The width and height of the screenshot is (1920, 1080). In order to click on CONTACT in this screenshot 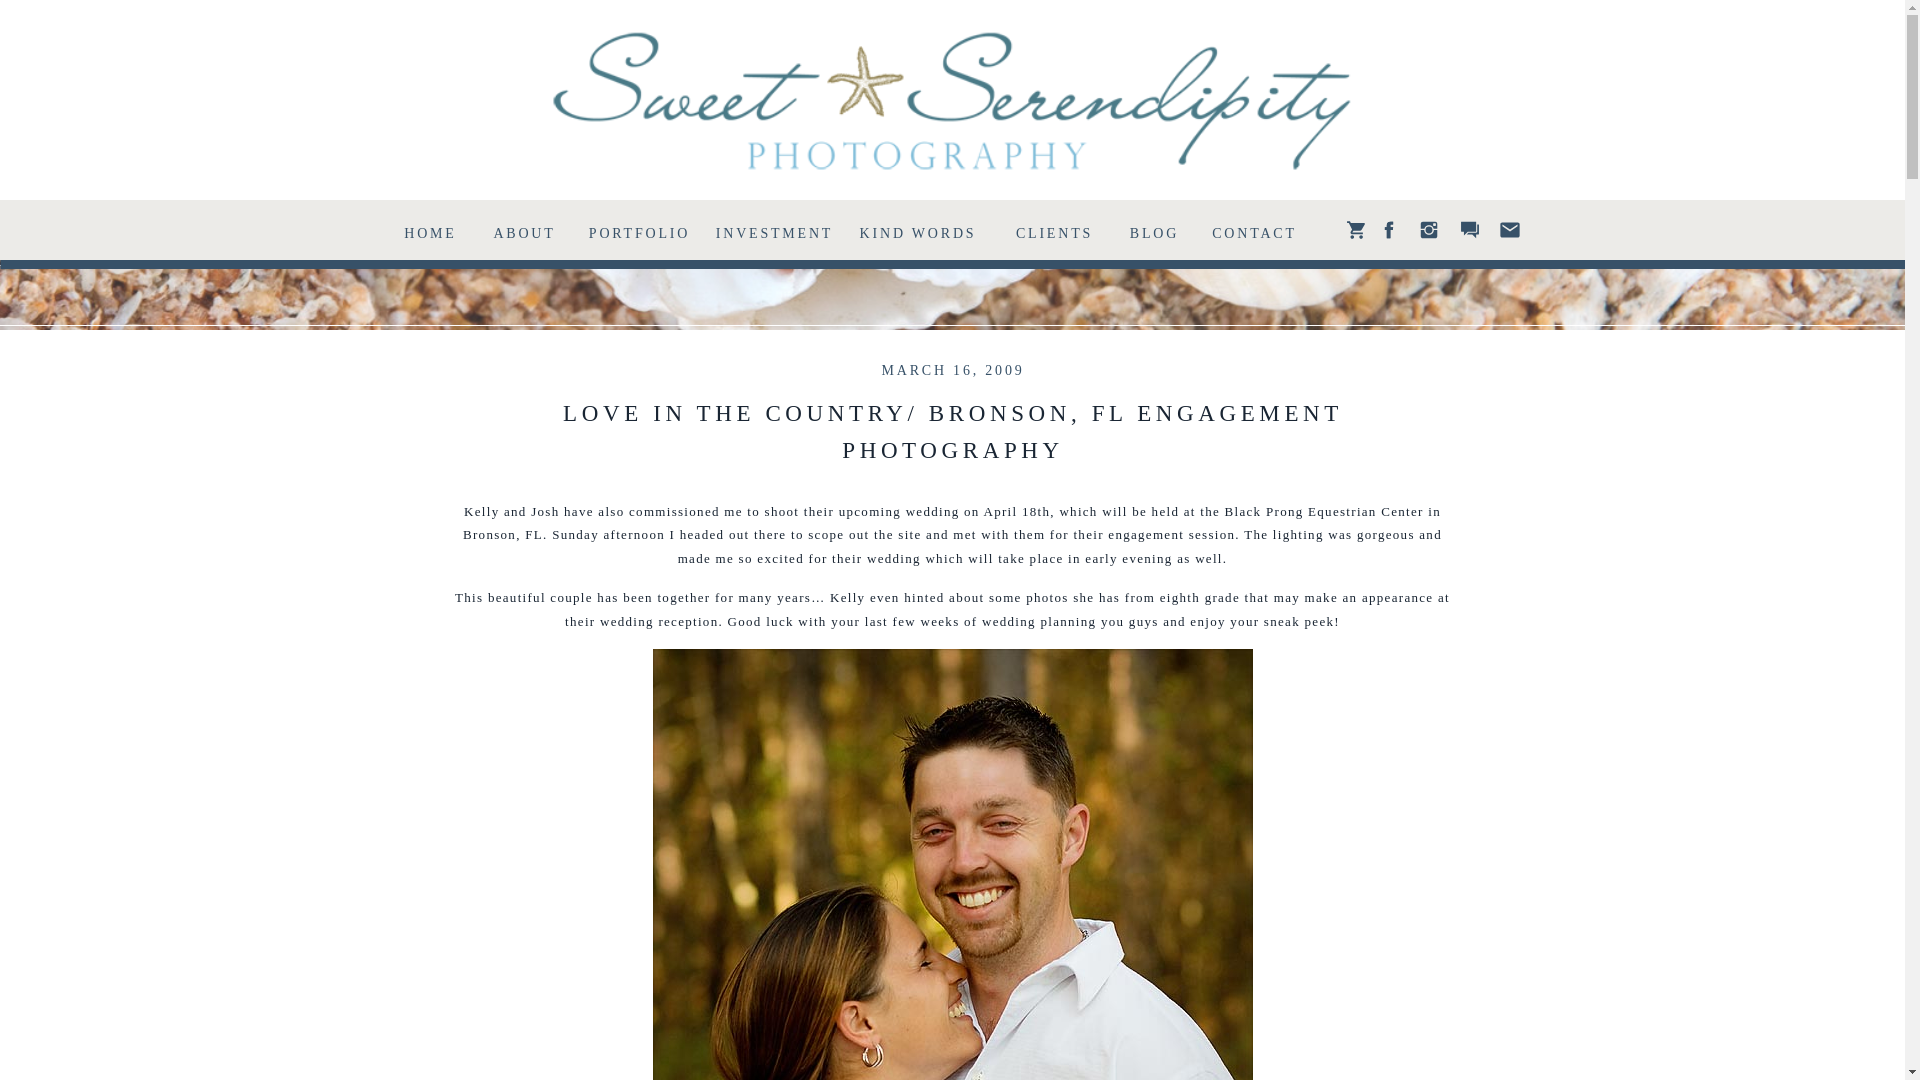, I will do `click(1253, 230)`.